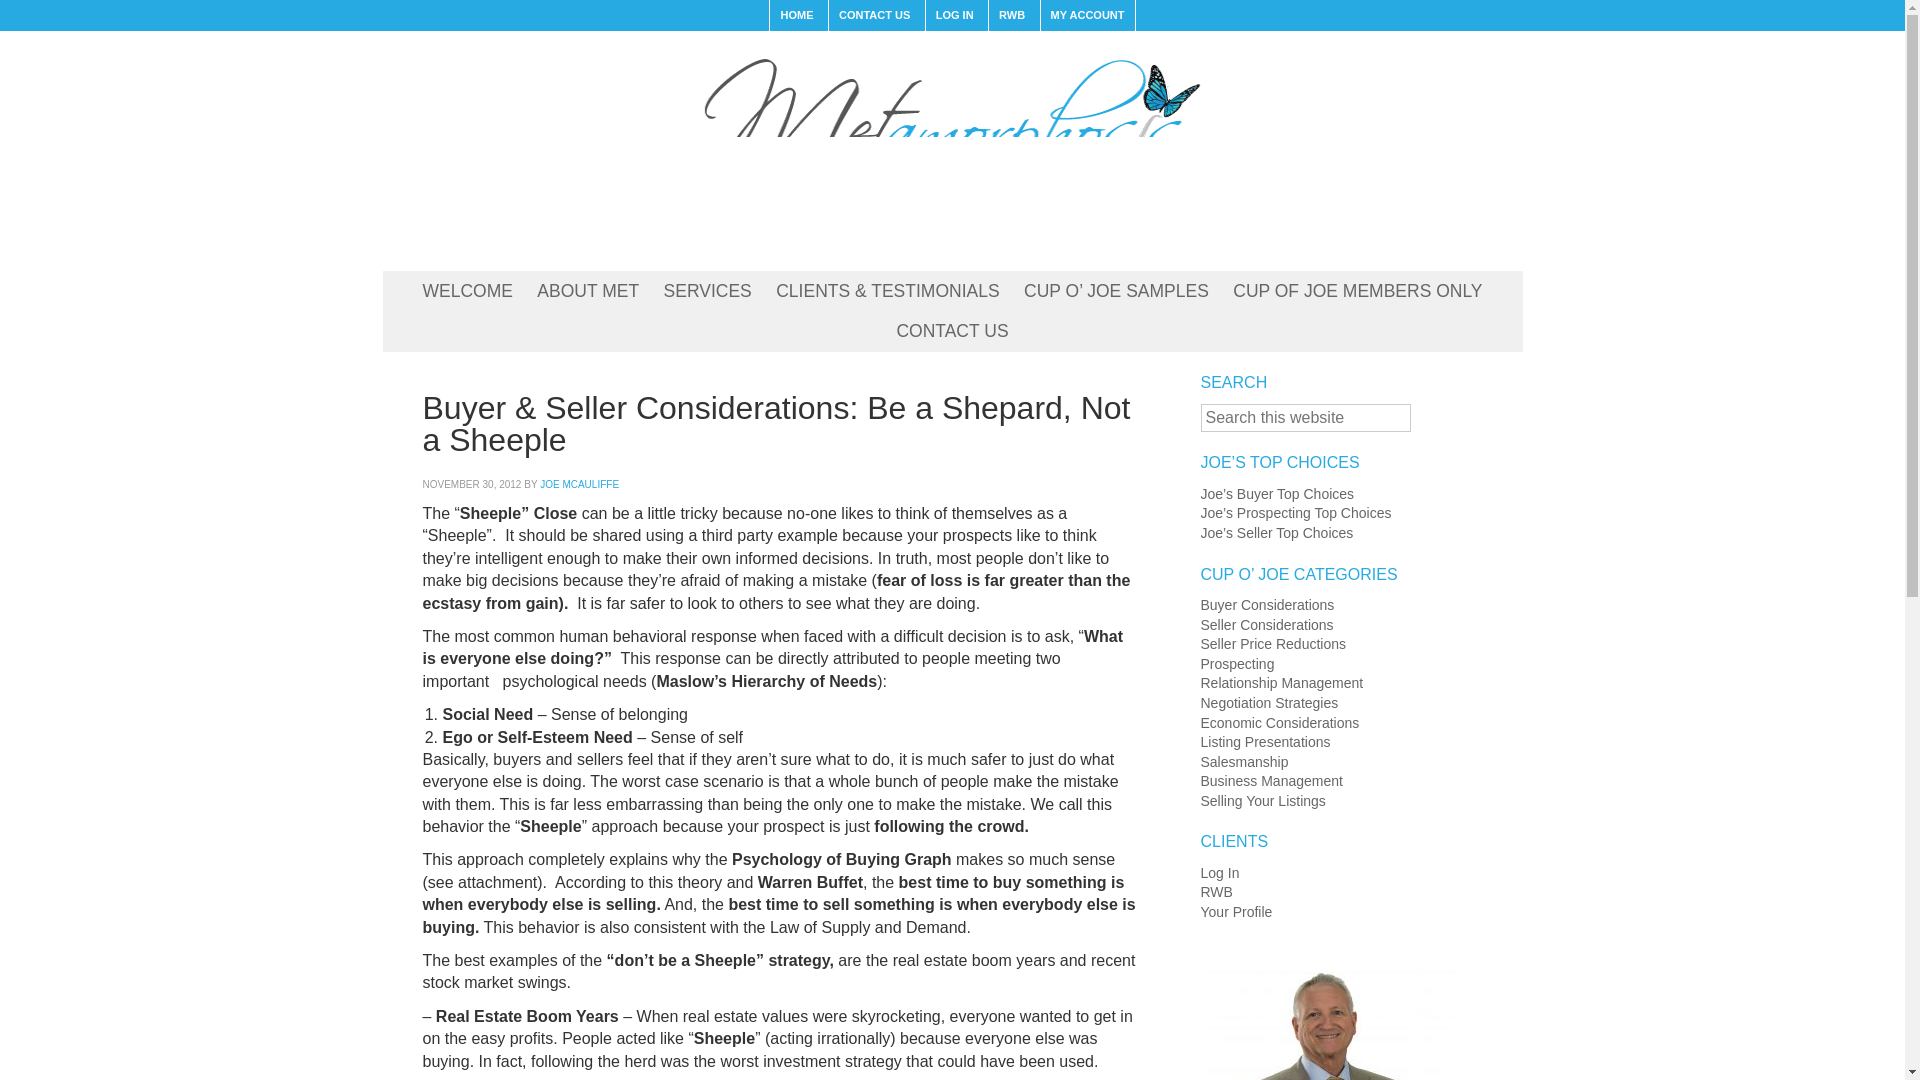 The width and height of the screenshot is (1920, 1080). What do you see at coordinates (796, 16) in the screenshot?
I see `HOME` at bounding box center [796, 16].